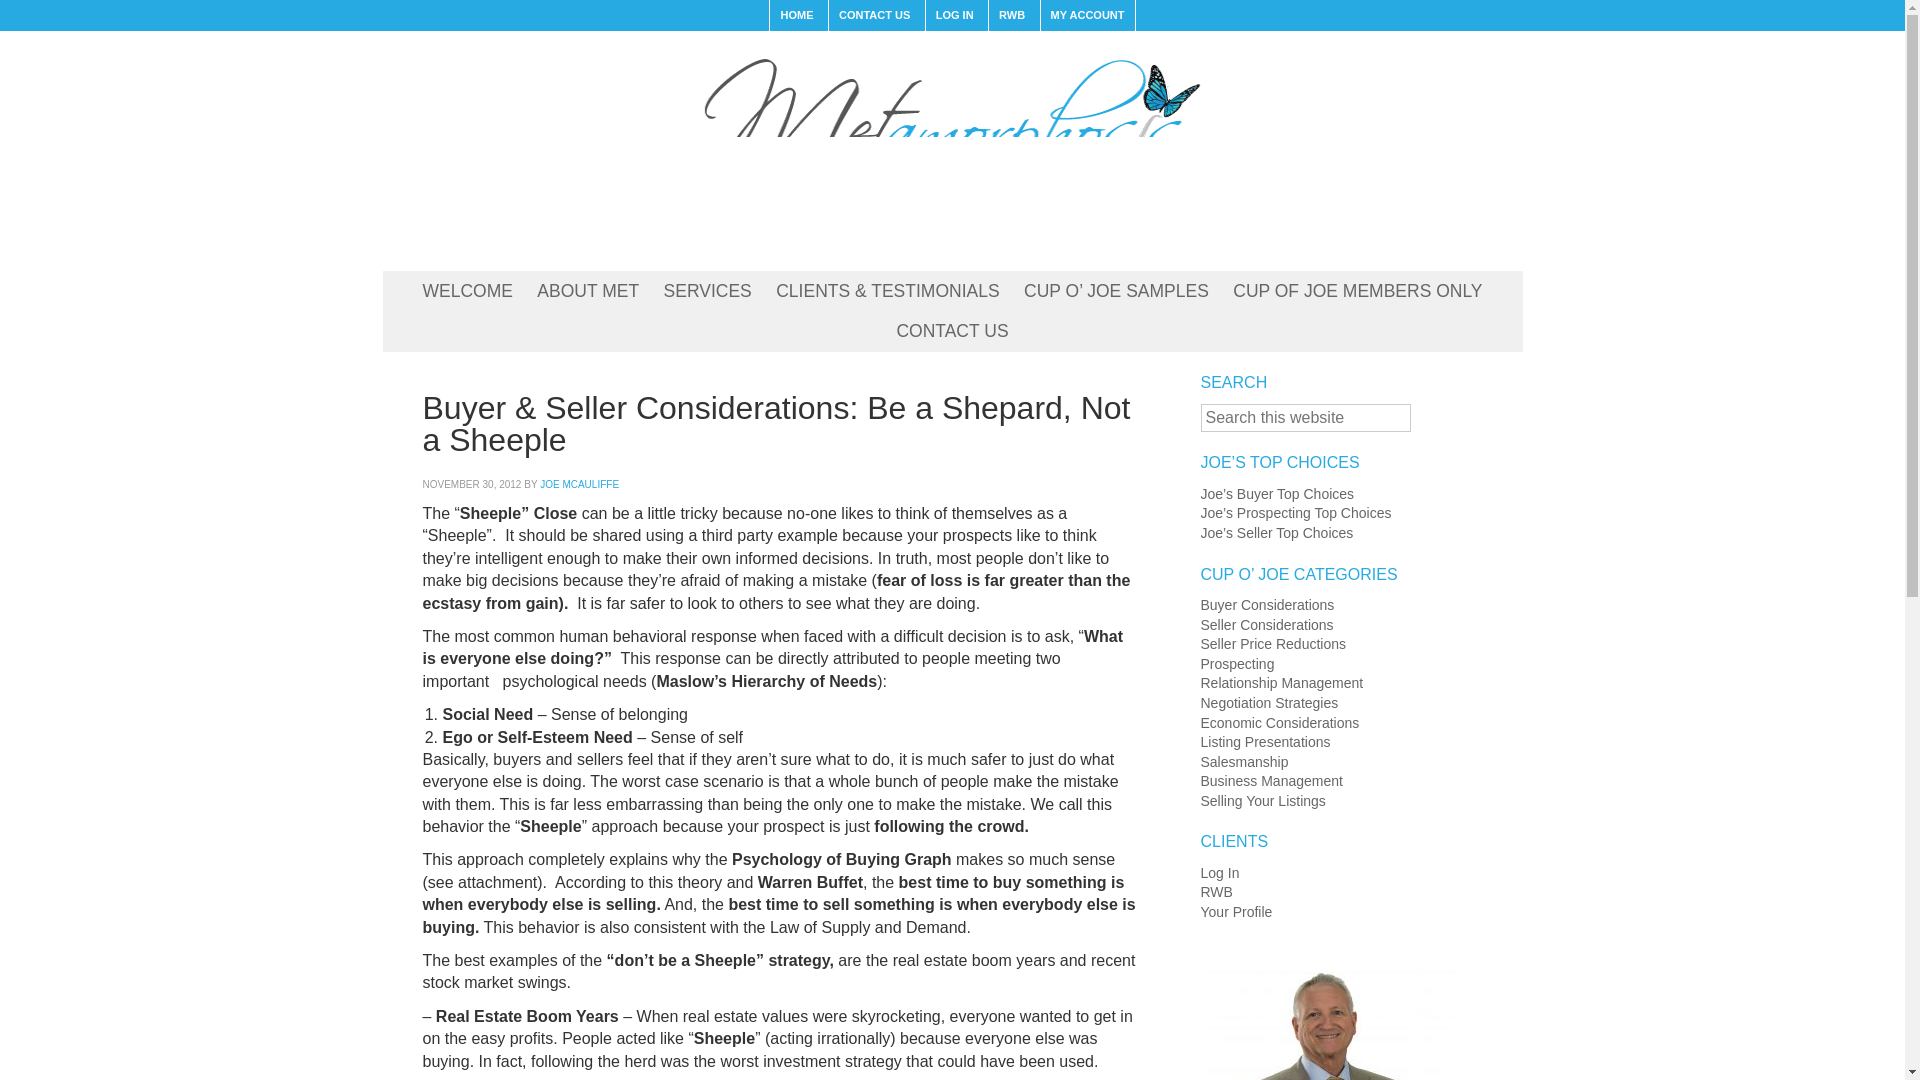 The width and height of the screenshot is (1920, 1080). What do you see at coordinates (796, 16) in the screenshot?
I see `HOME` at bounding box center [796, 16].